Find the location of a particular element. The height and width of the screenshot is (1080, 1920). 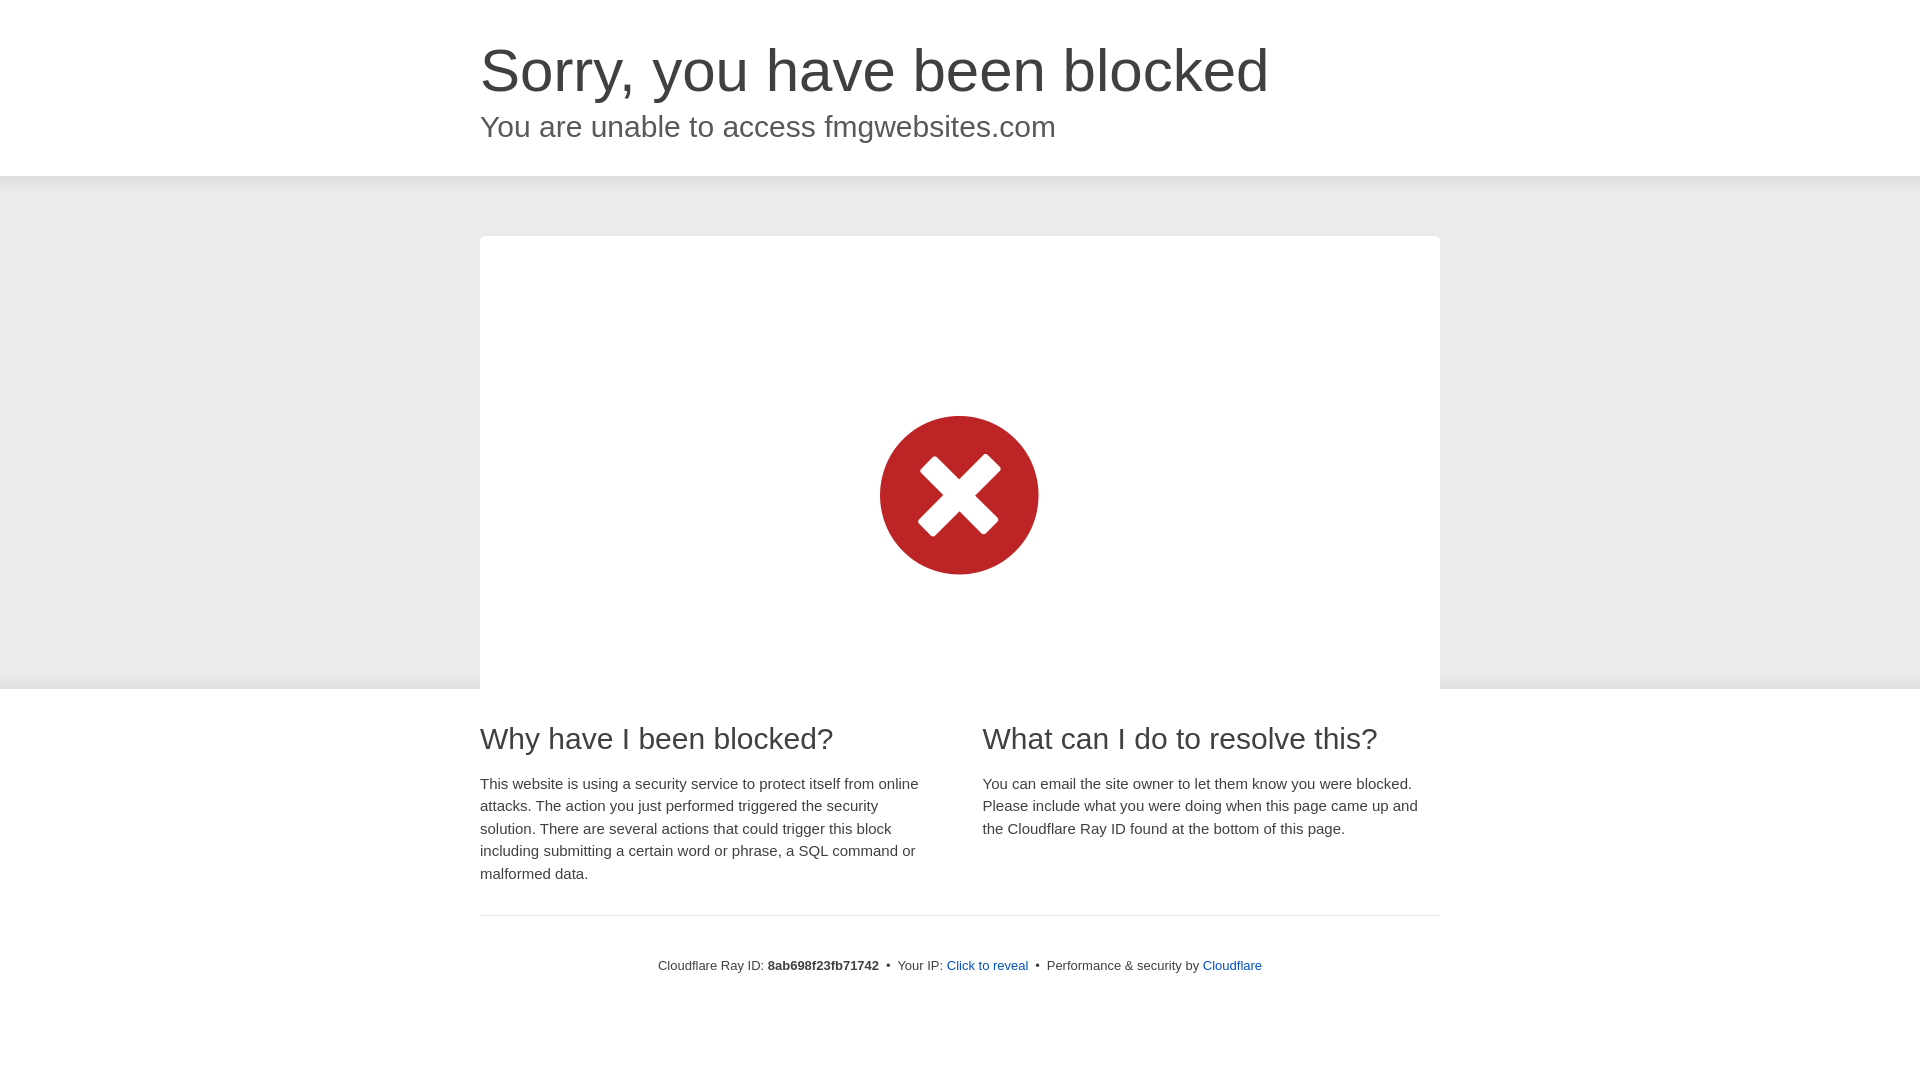

Cloudflare is located at coordinates (1232, 965).